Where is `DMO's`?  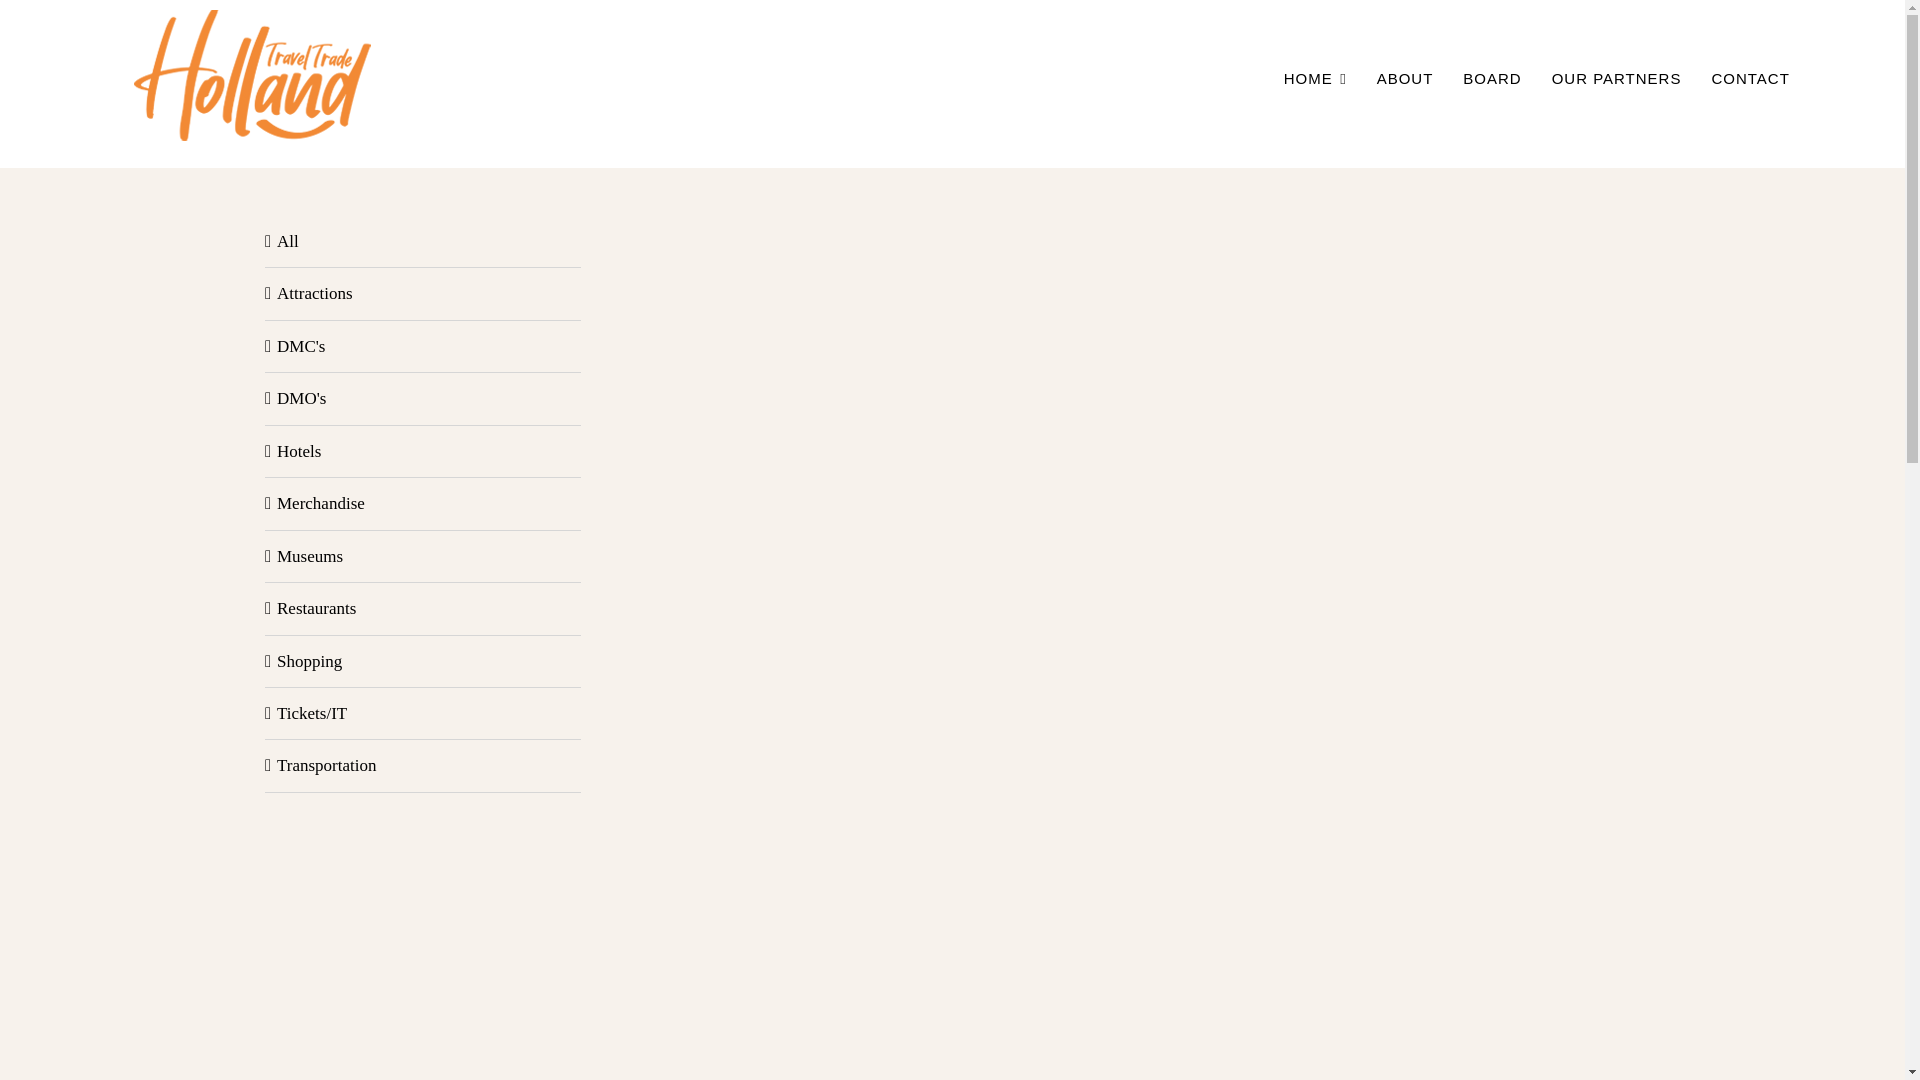 DMO's is located at coordinates (423, 398).